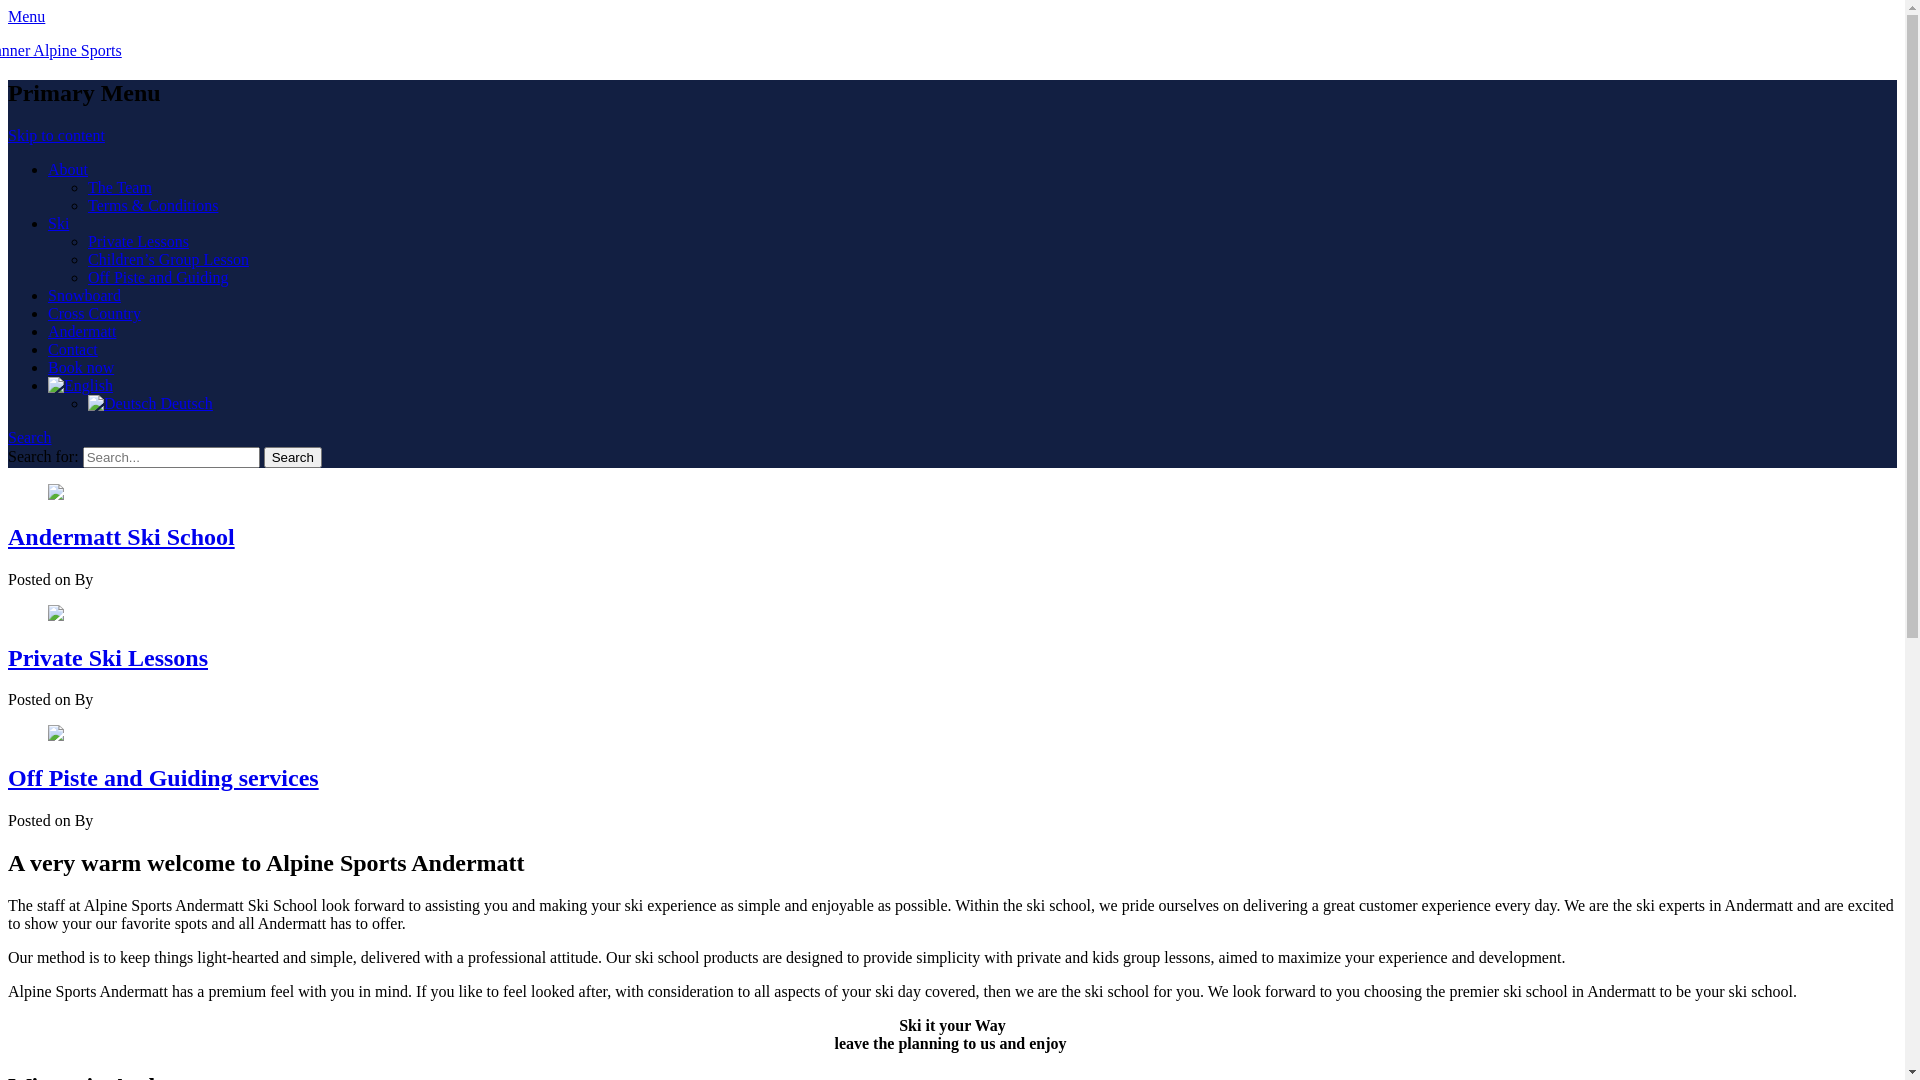 The height and width of the screenshot is (1080, 1920). Describe the element at coordinates (56, 615) in the screenshot. I see `Permalink to: Private Ski Lessons` at that location.